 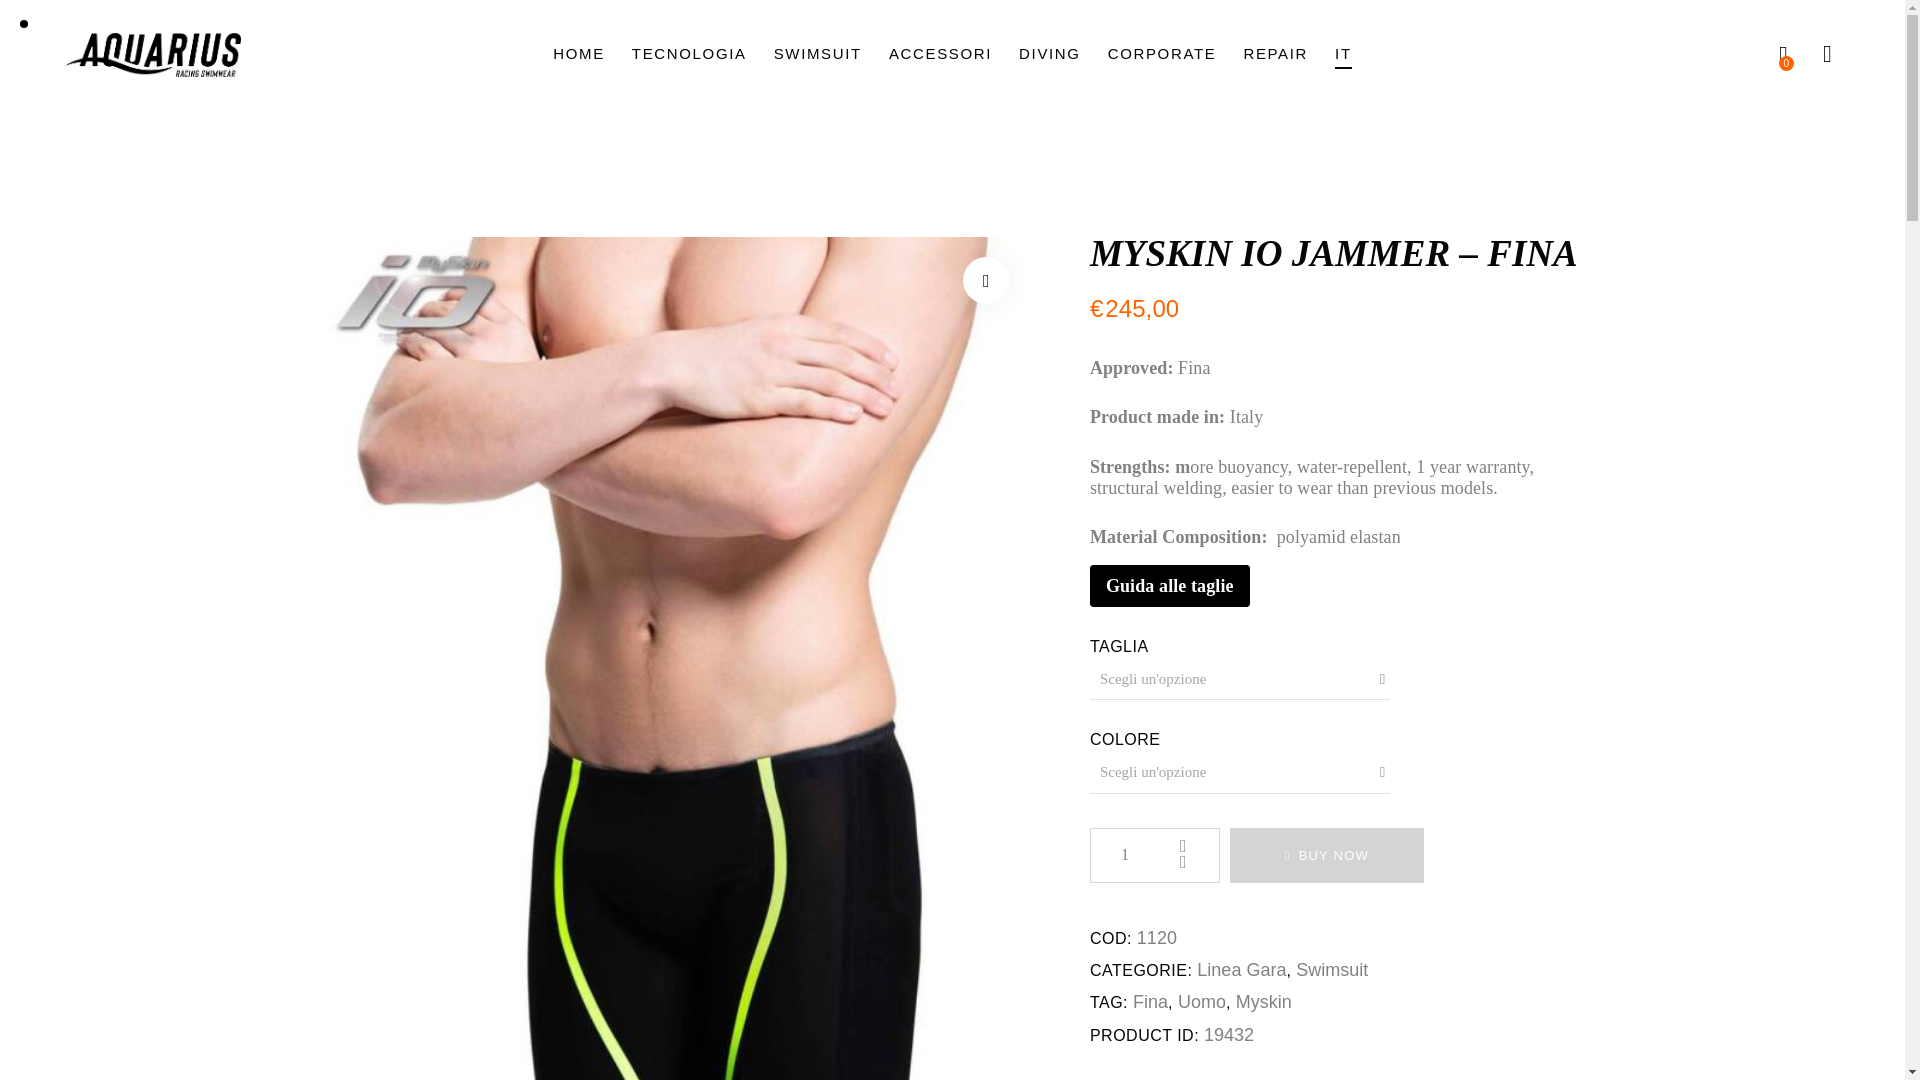 I want to click on REPAIR, so click(x=1276, y=55).